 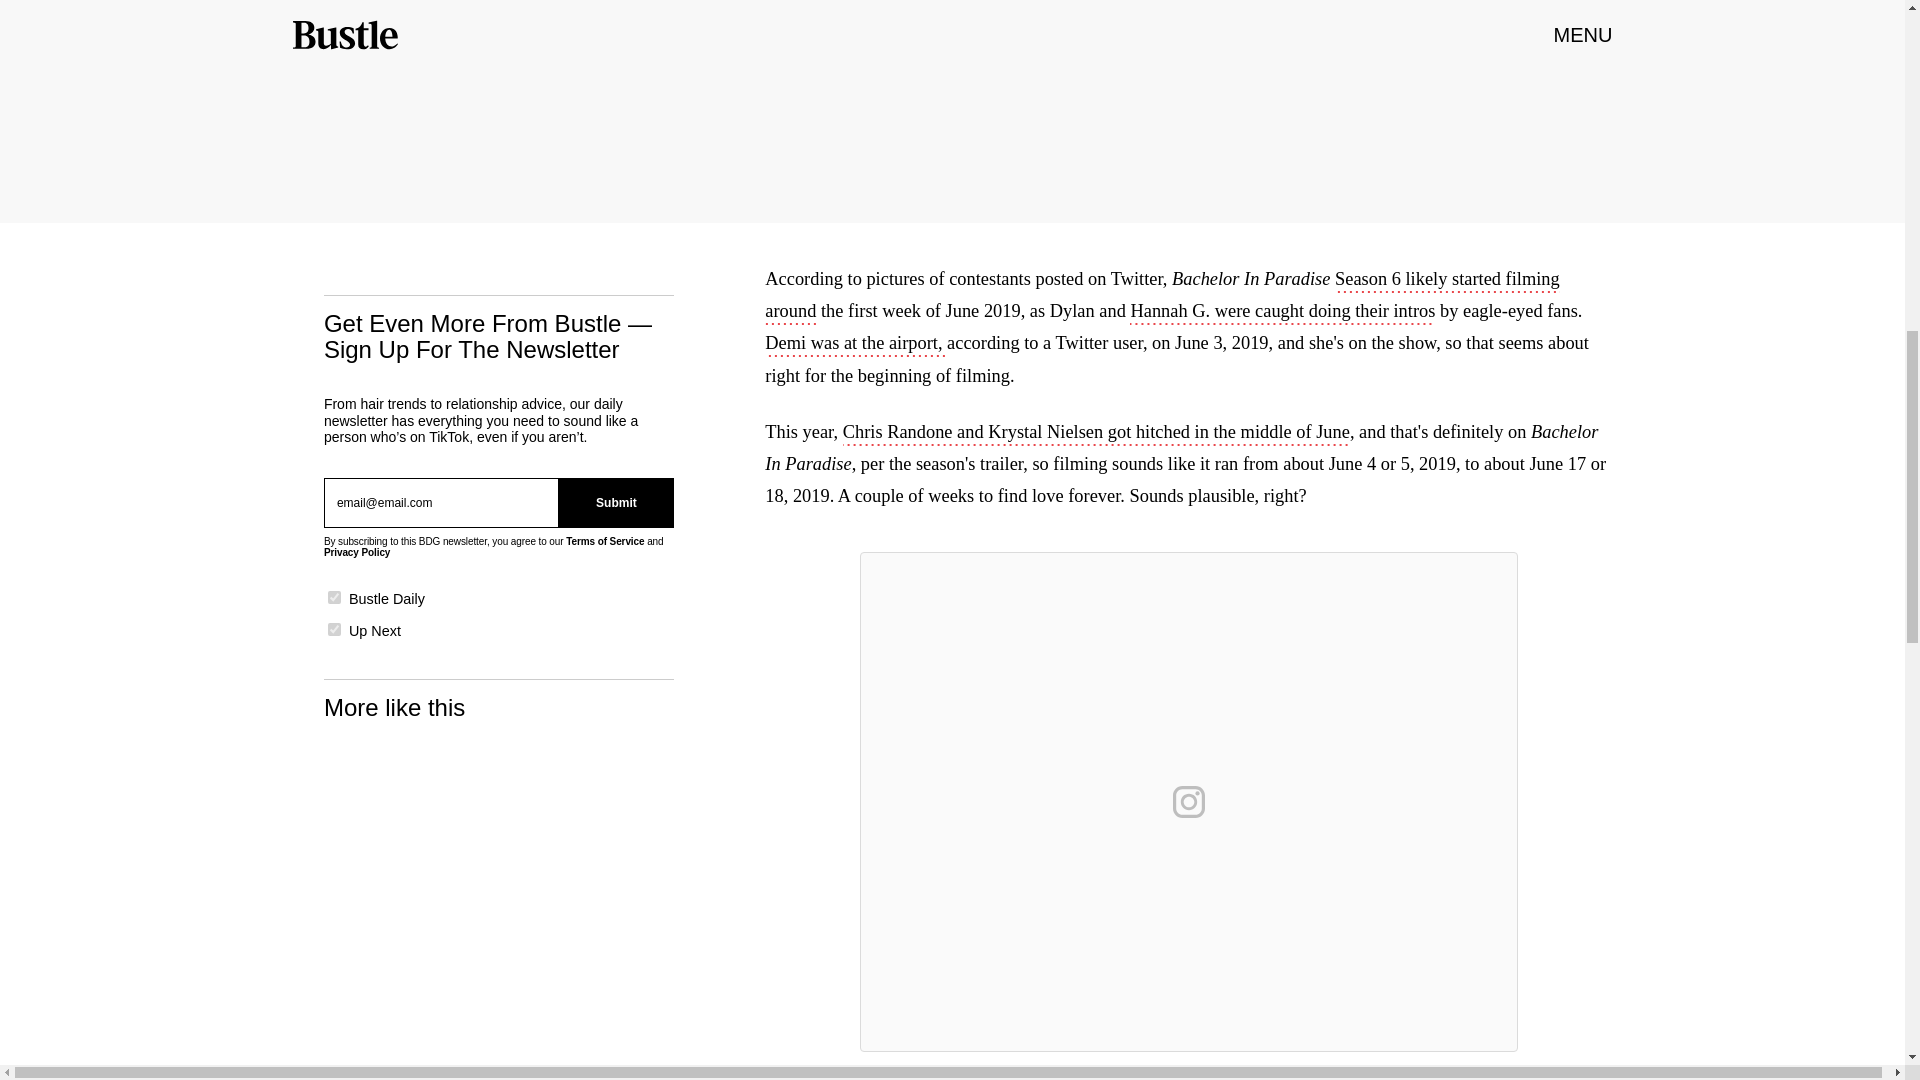 What do you see at coordinates (356, 552) in the screenshot?
I see `Privacy Policy` at bounding box center [356, 552].